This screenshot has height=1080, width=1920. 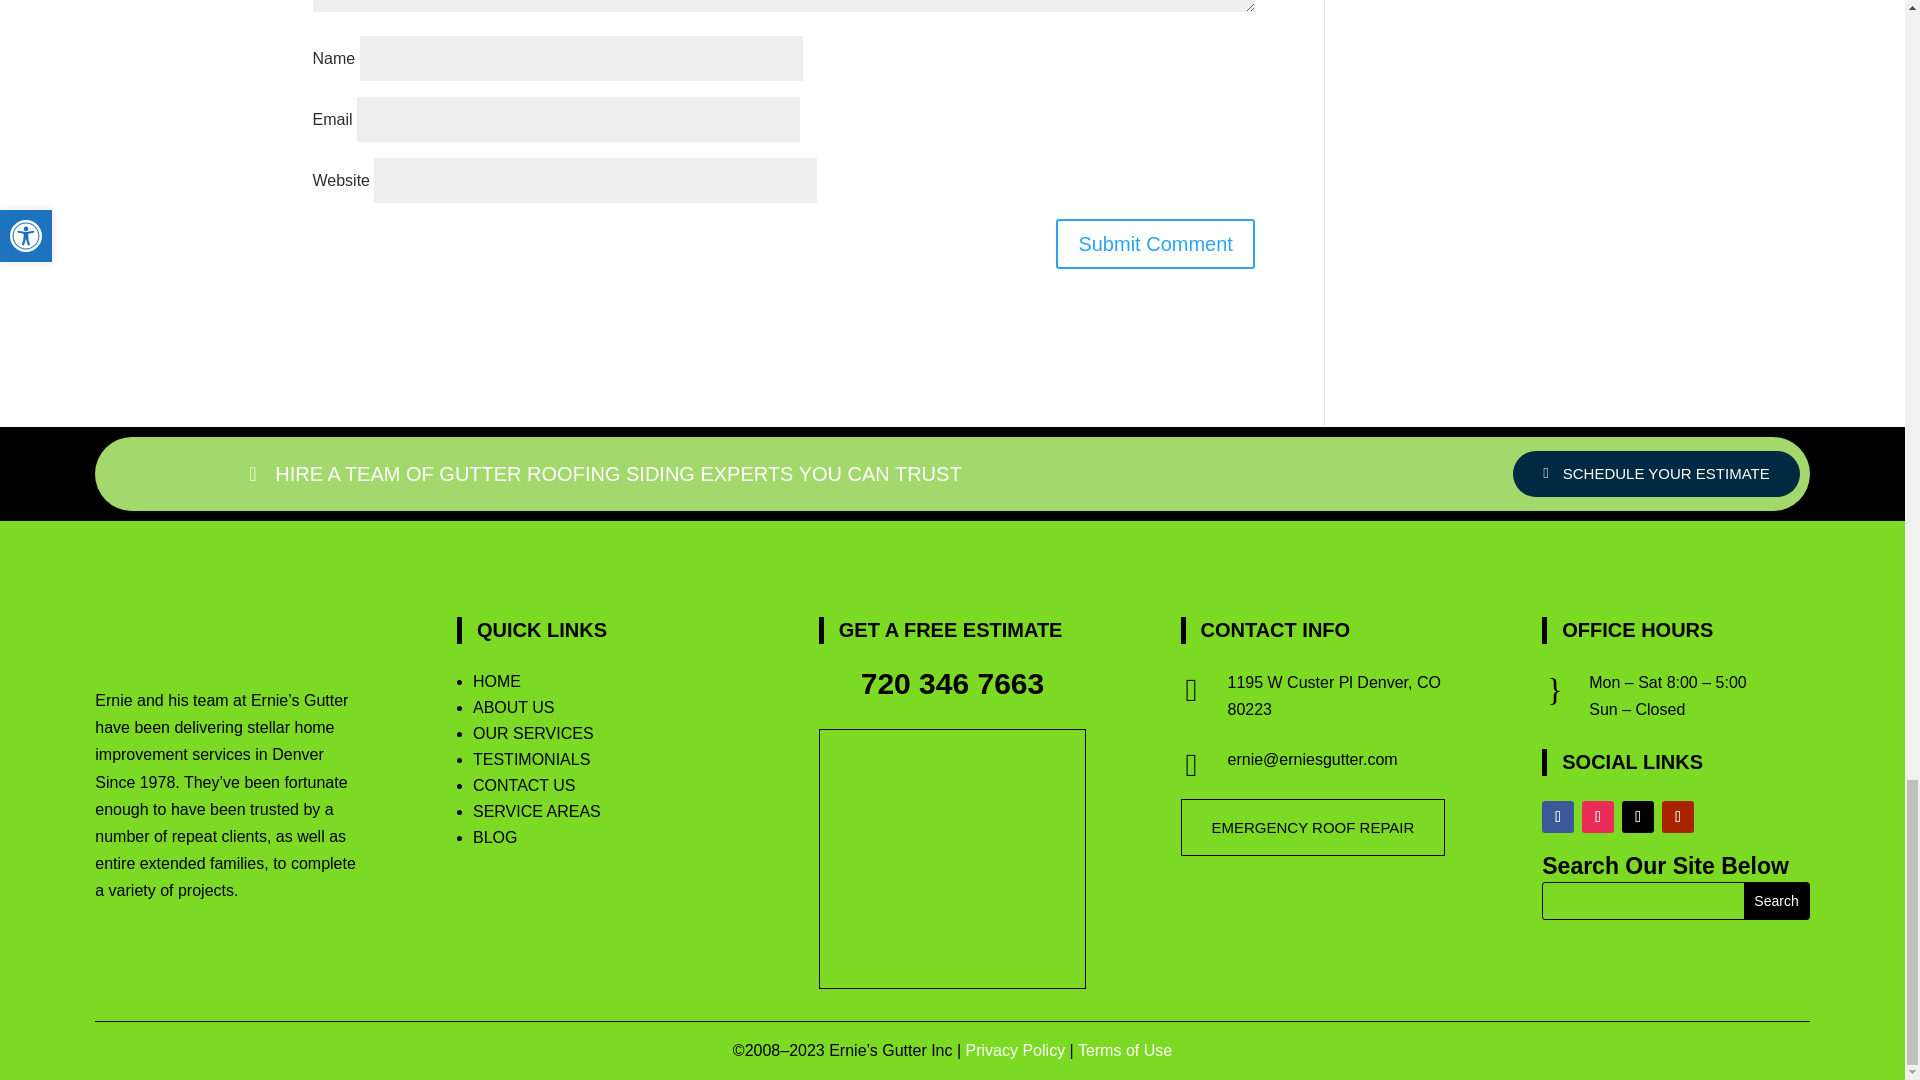 What do you see at coordinates (1678, 816) in the screenshot?
I see `Follow on Youtube` at bounding box center [1678, 816].